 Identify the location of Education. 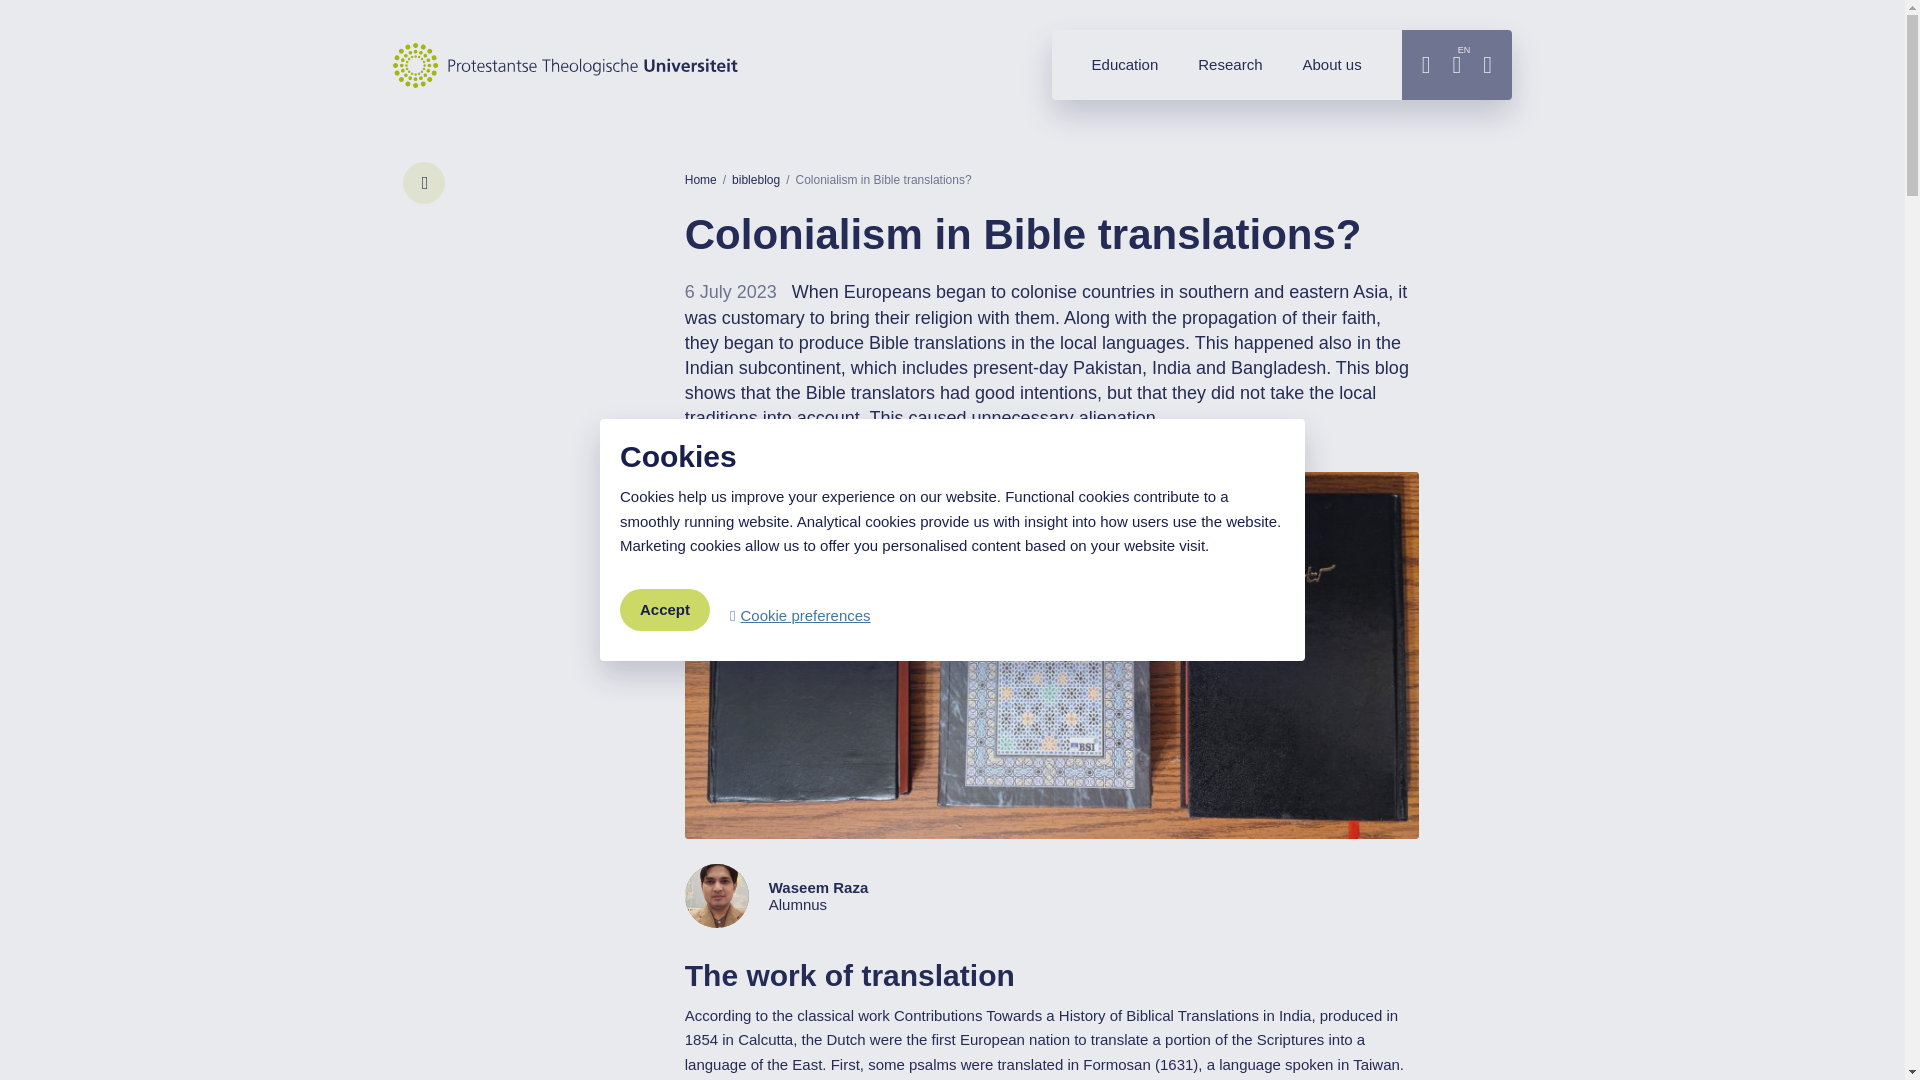
(1124, 65).